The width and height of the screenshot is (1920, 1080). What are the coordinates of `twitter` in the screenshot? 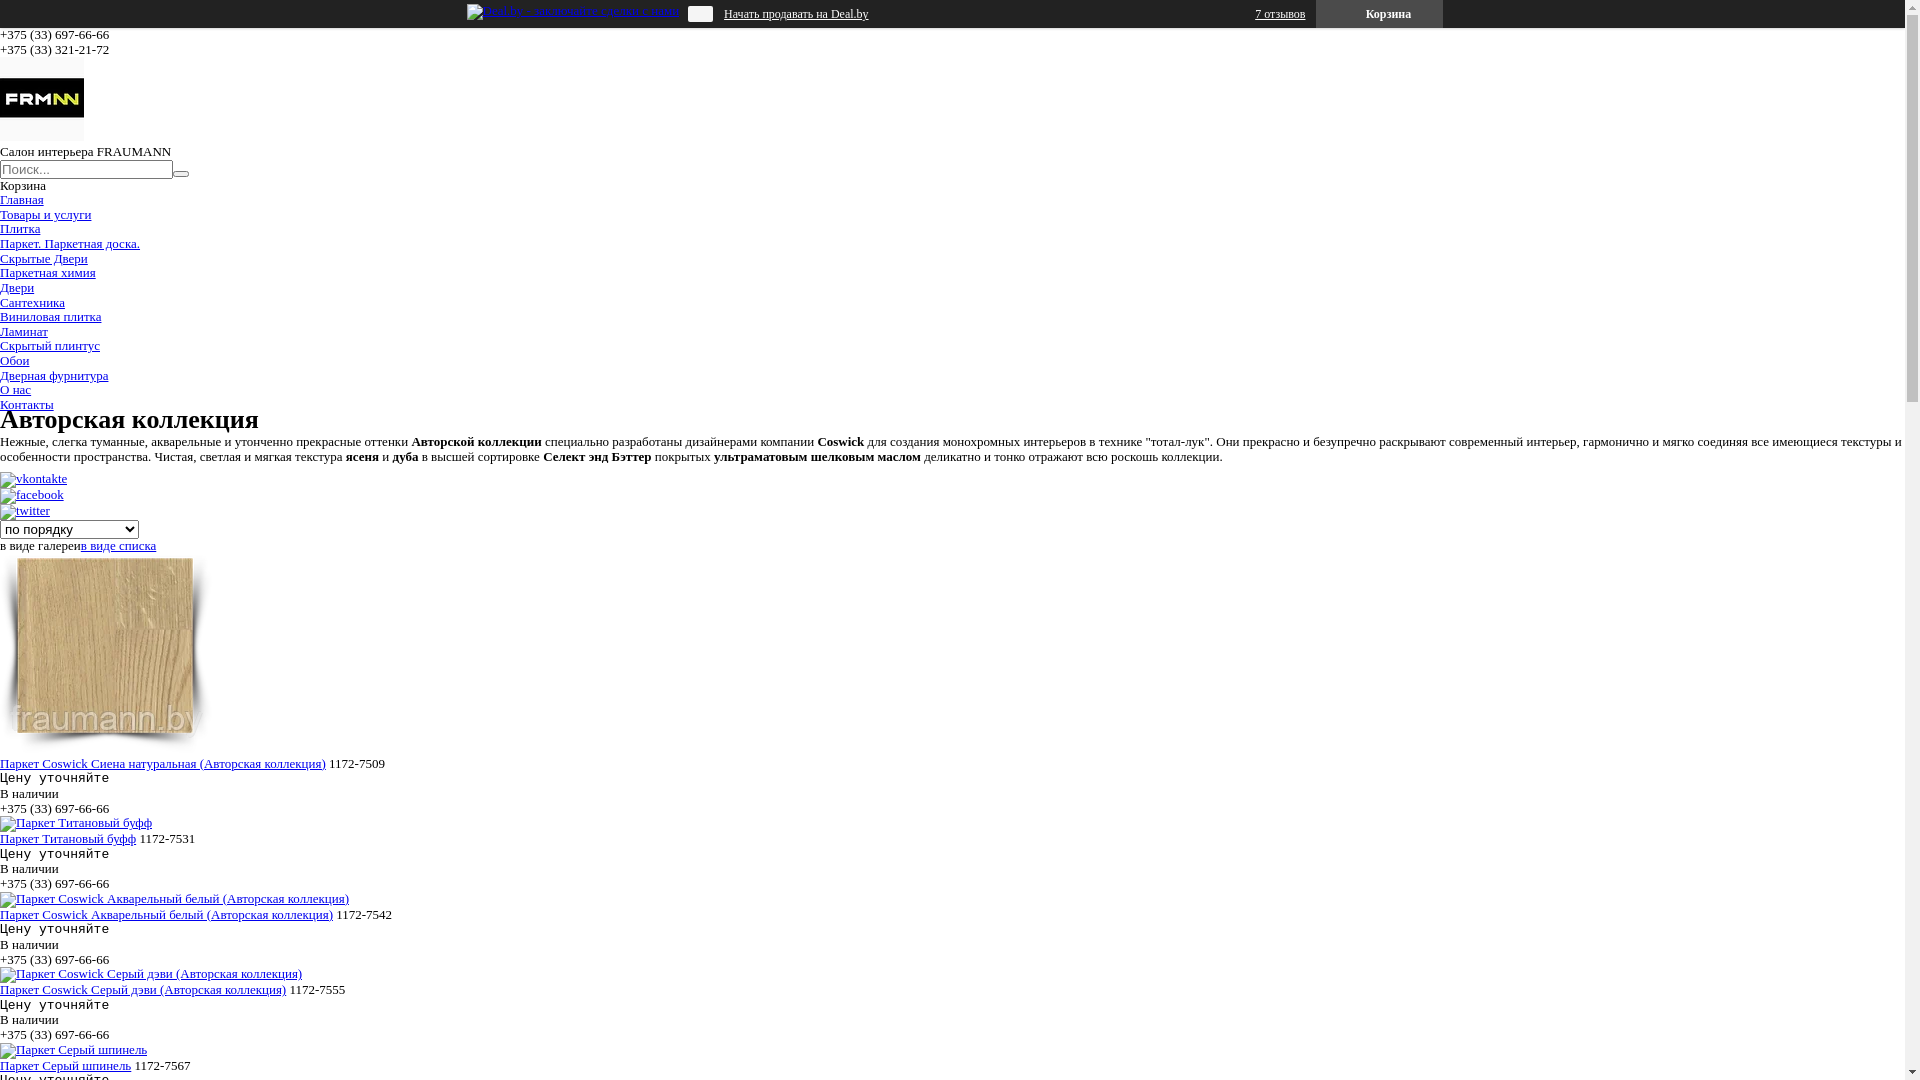 It's located at (25, 510).